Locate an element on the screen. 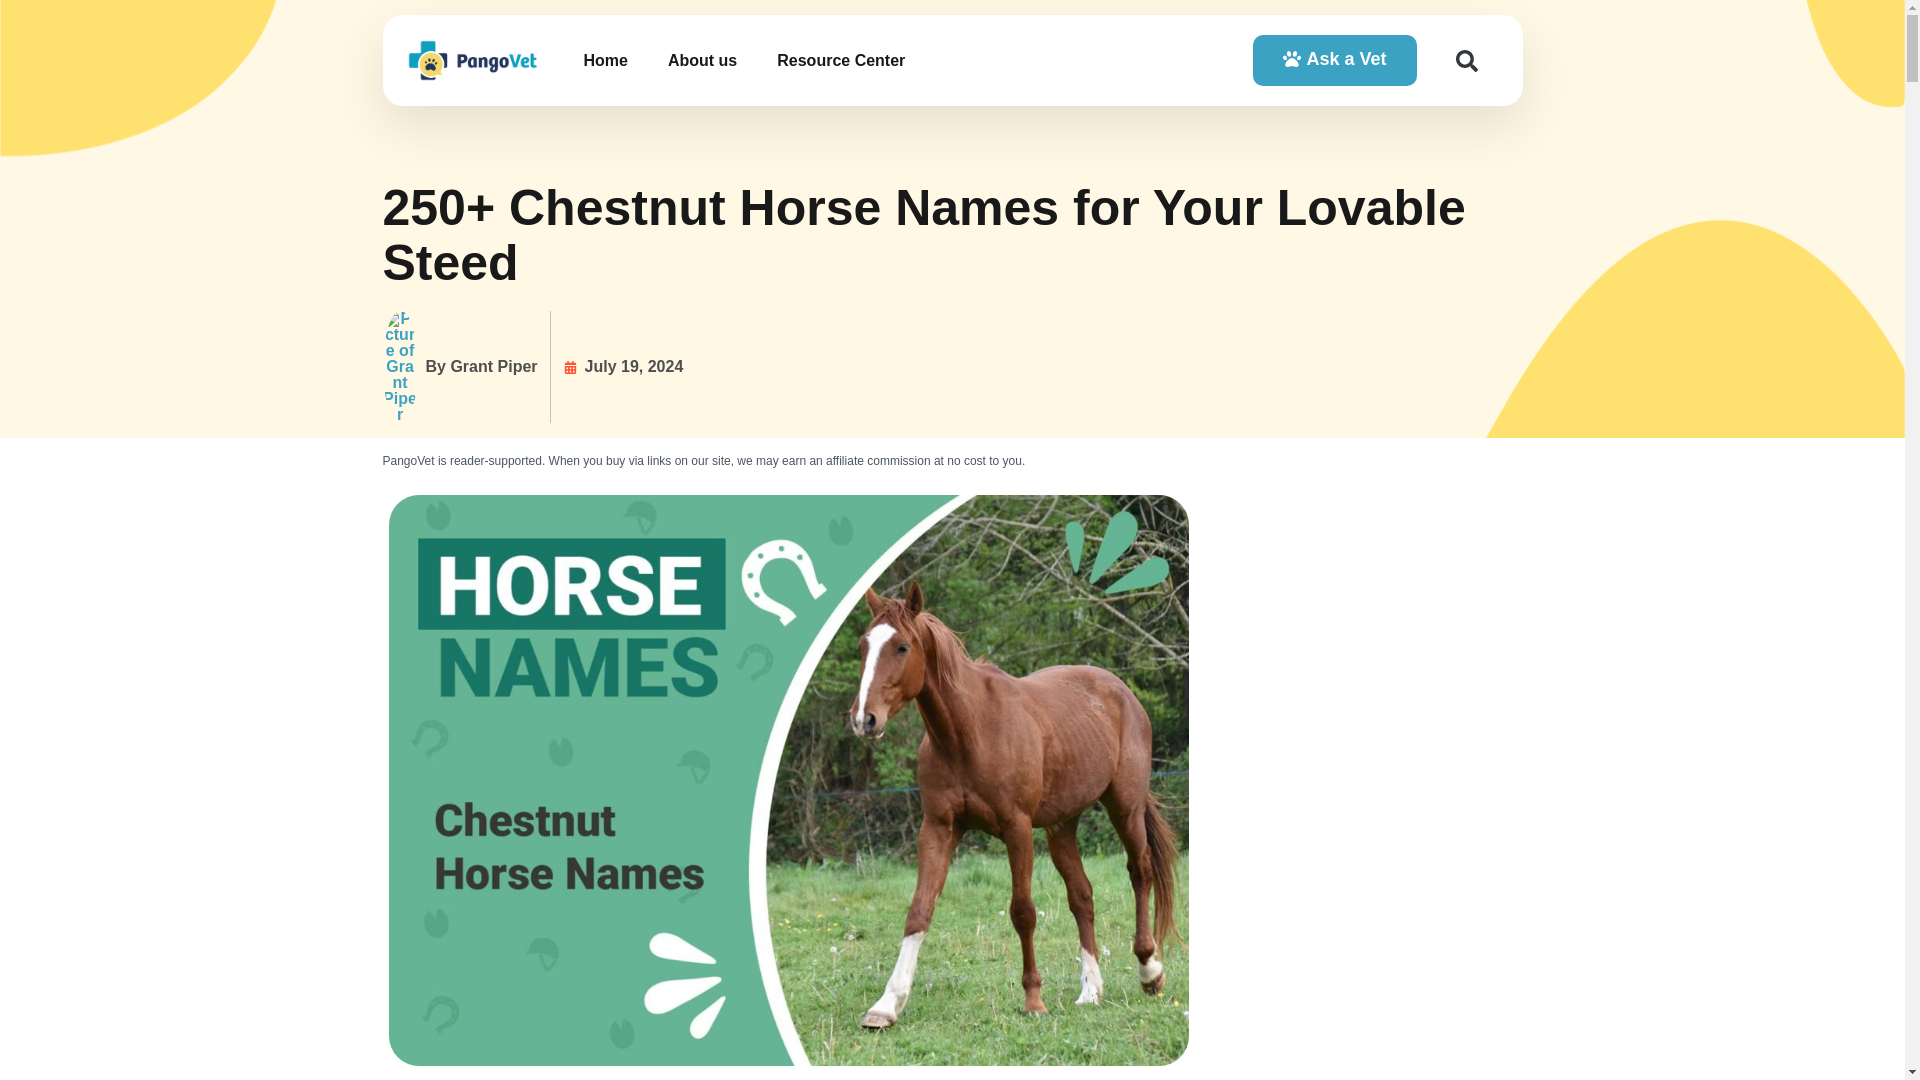  Ask a Vet is located at coordinates (1334, 60).